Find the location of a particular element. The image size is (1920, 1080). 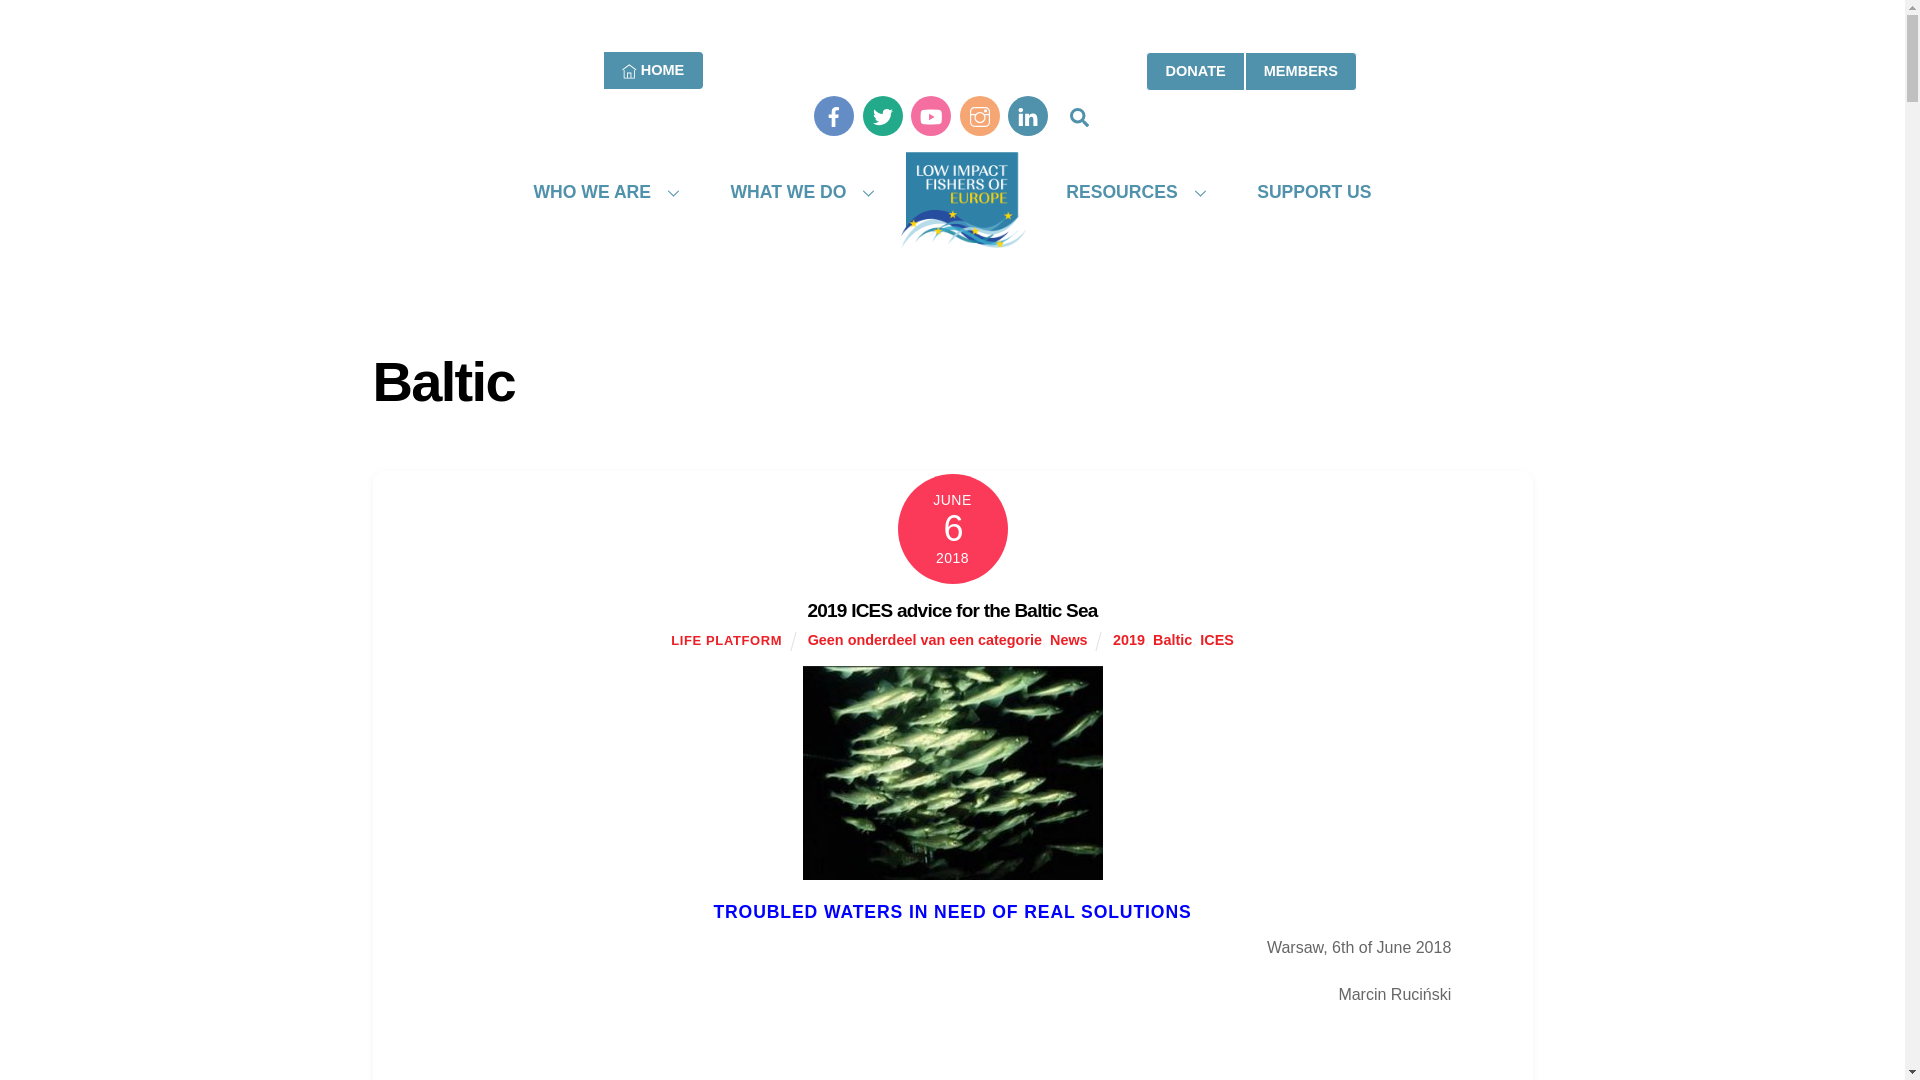

RESOURCES is located at coordinates (1128, 192).